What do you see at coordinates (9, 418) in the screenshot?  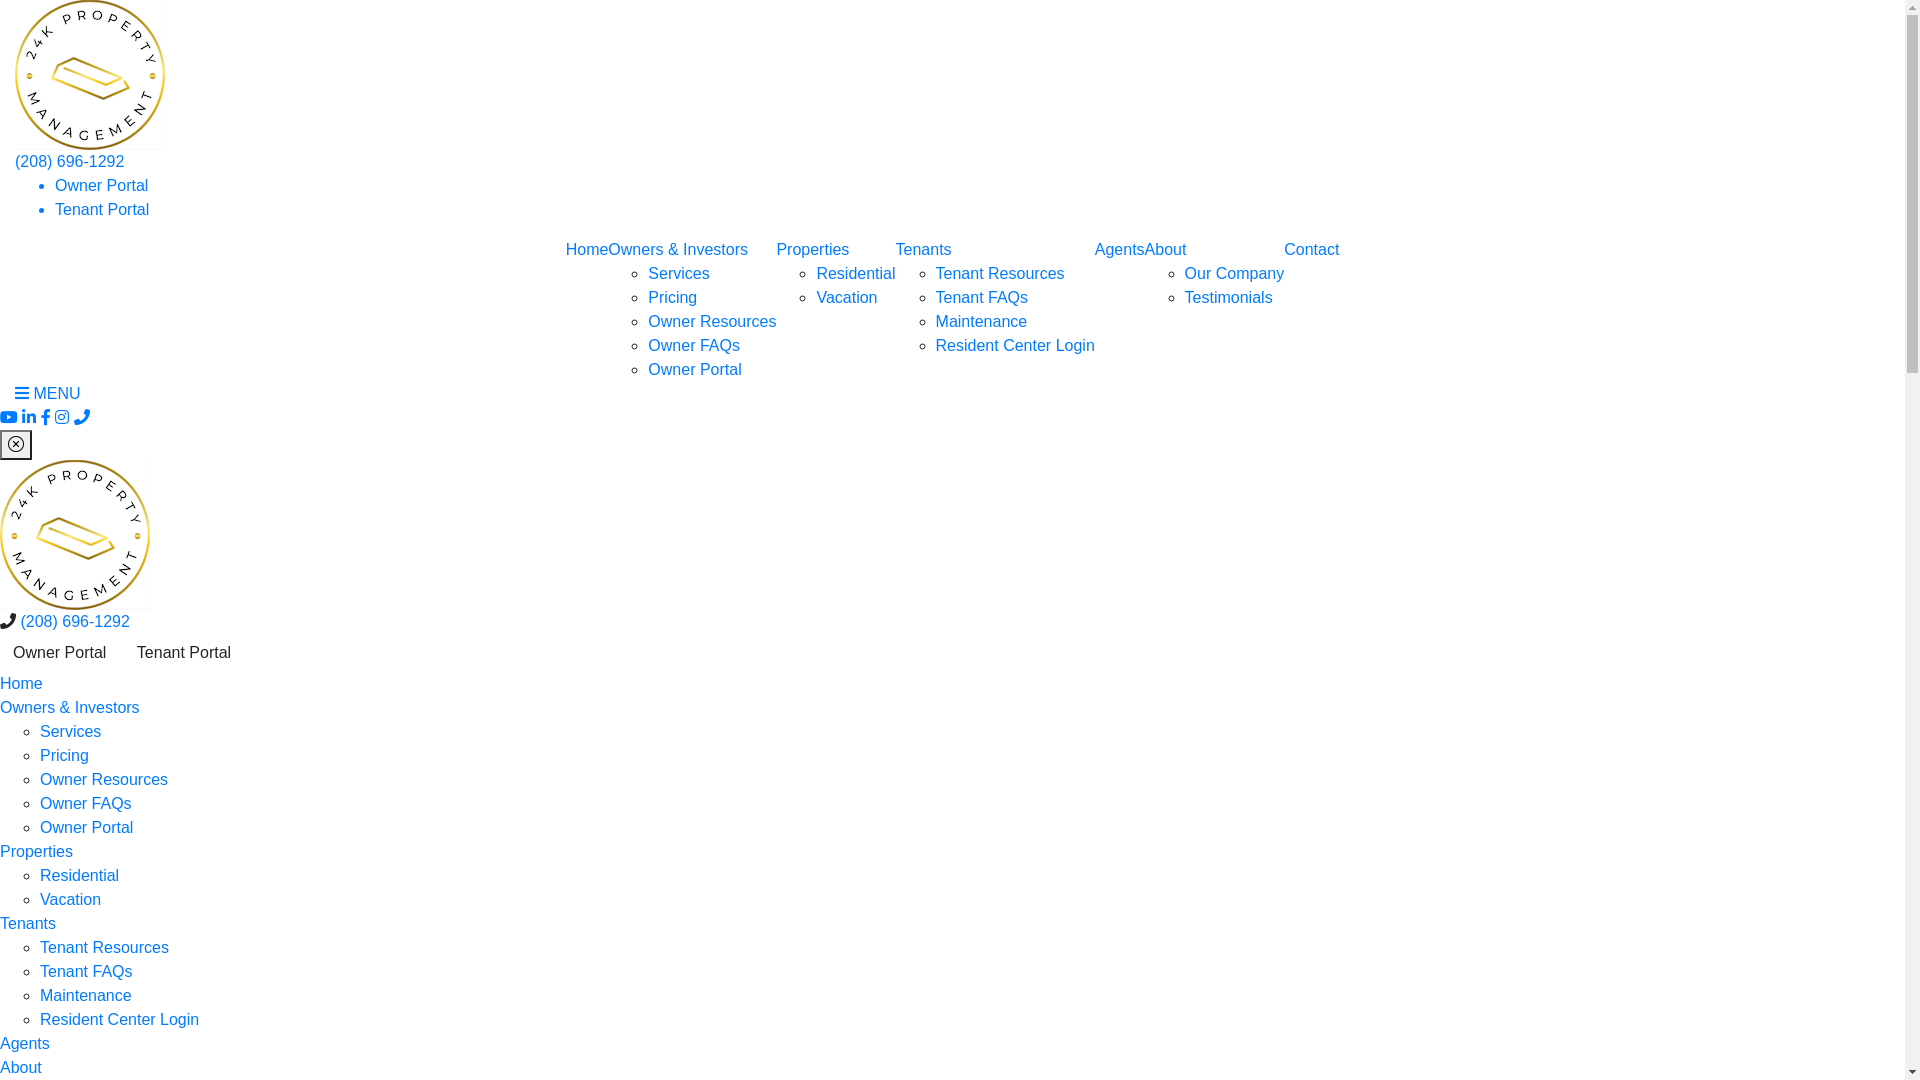 I see `Youtube` at bounding box center [9, 418].